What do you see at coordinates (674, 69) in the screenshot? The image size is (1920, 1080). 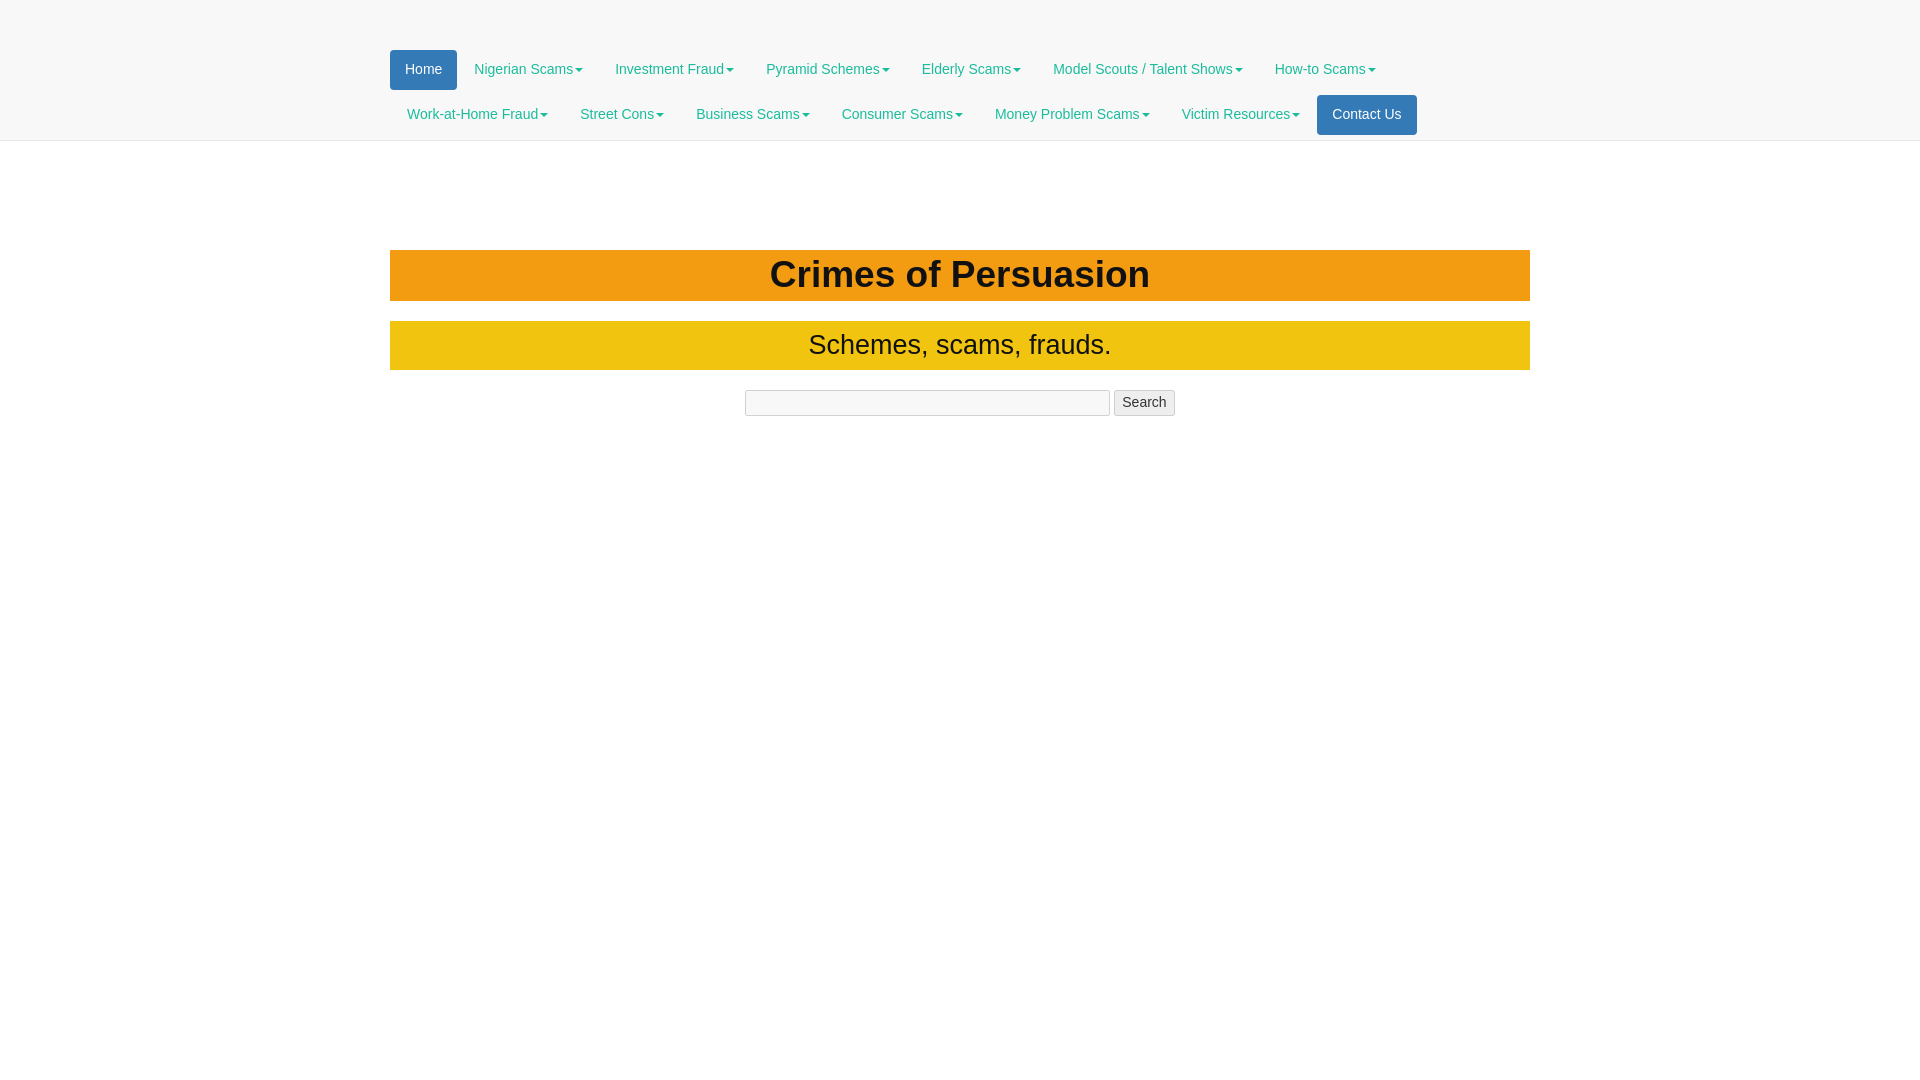 I see `Investment Fraud` at bounding box center [674, 69].